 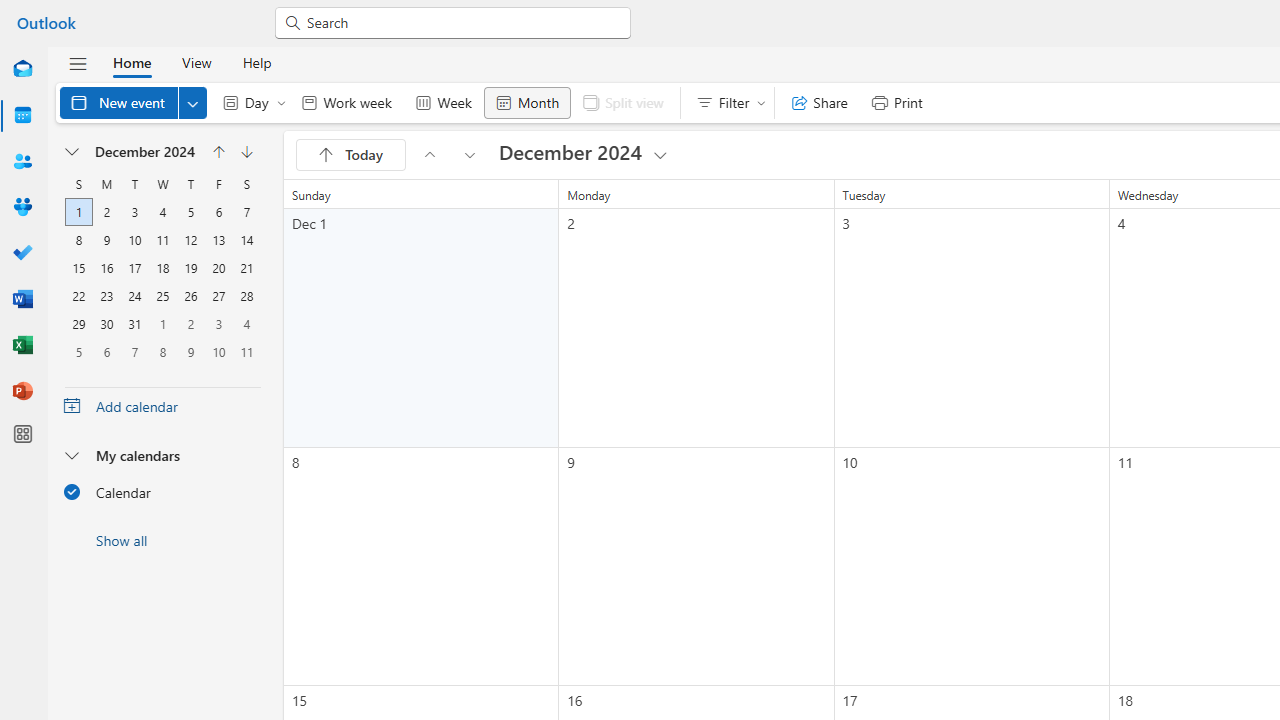 What do you see at coordinates (22, 254) in the screenshot?
I see `To Do` at bounding box center [22, 254].